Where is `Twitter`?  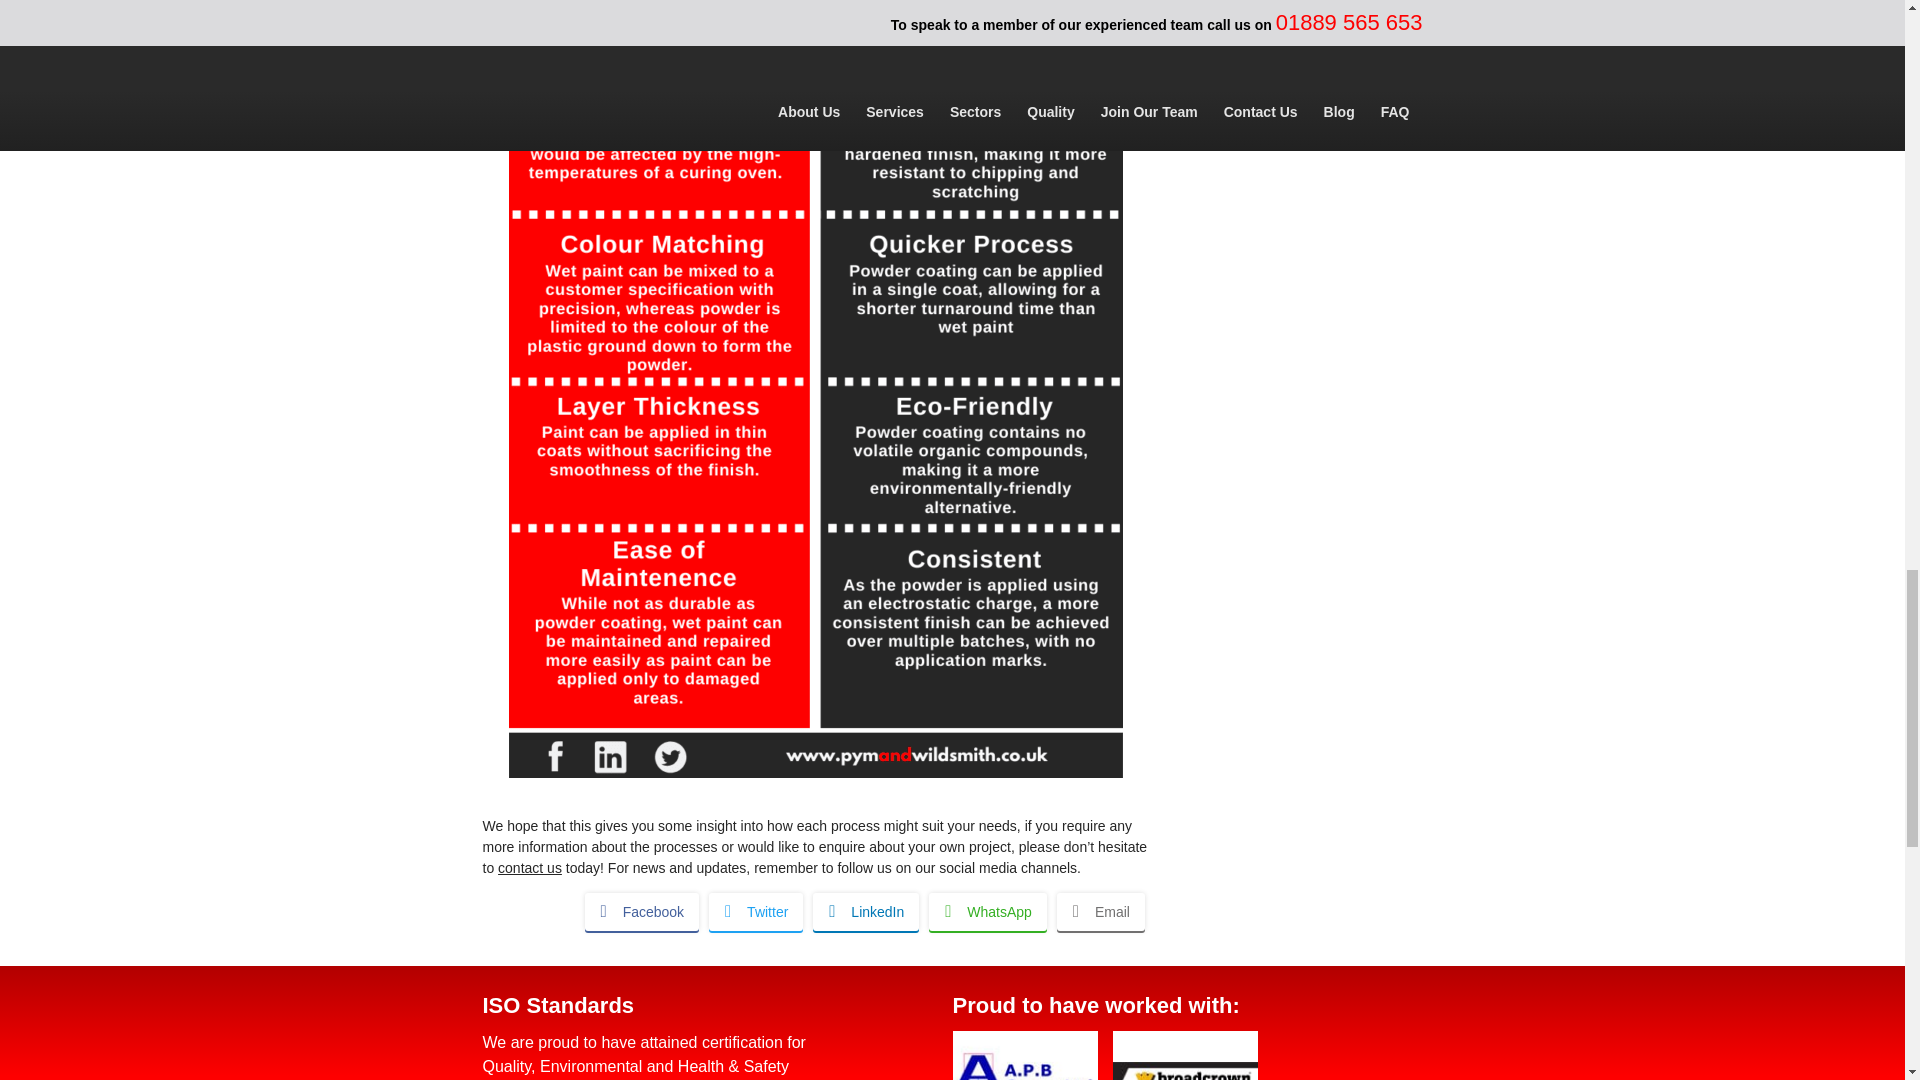
Twitter is located at coordinates (755, 910).